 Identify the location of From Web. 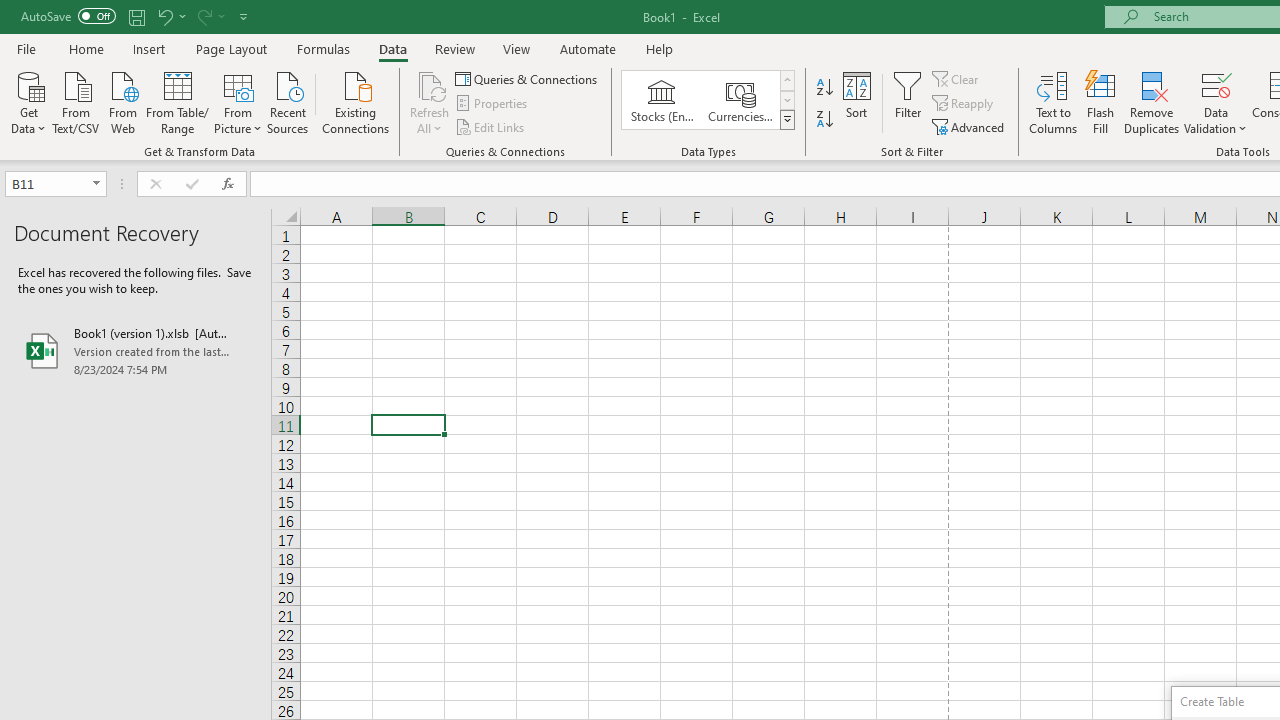
(122, 101).